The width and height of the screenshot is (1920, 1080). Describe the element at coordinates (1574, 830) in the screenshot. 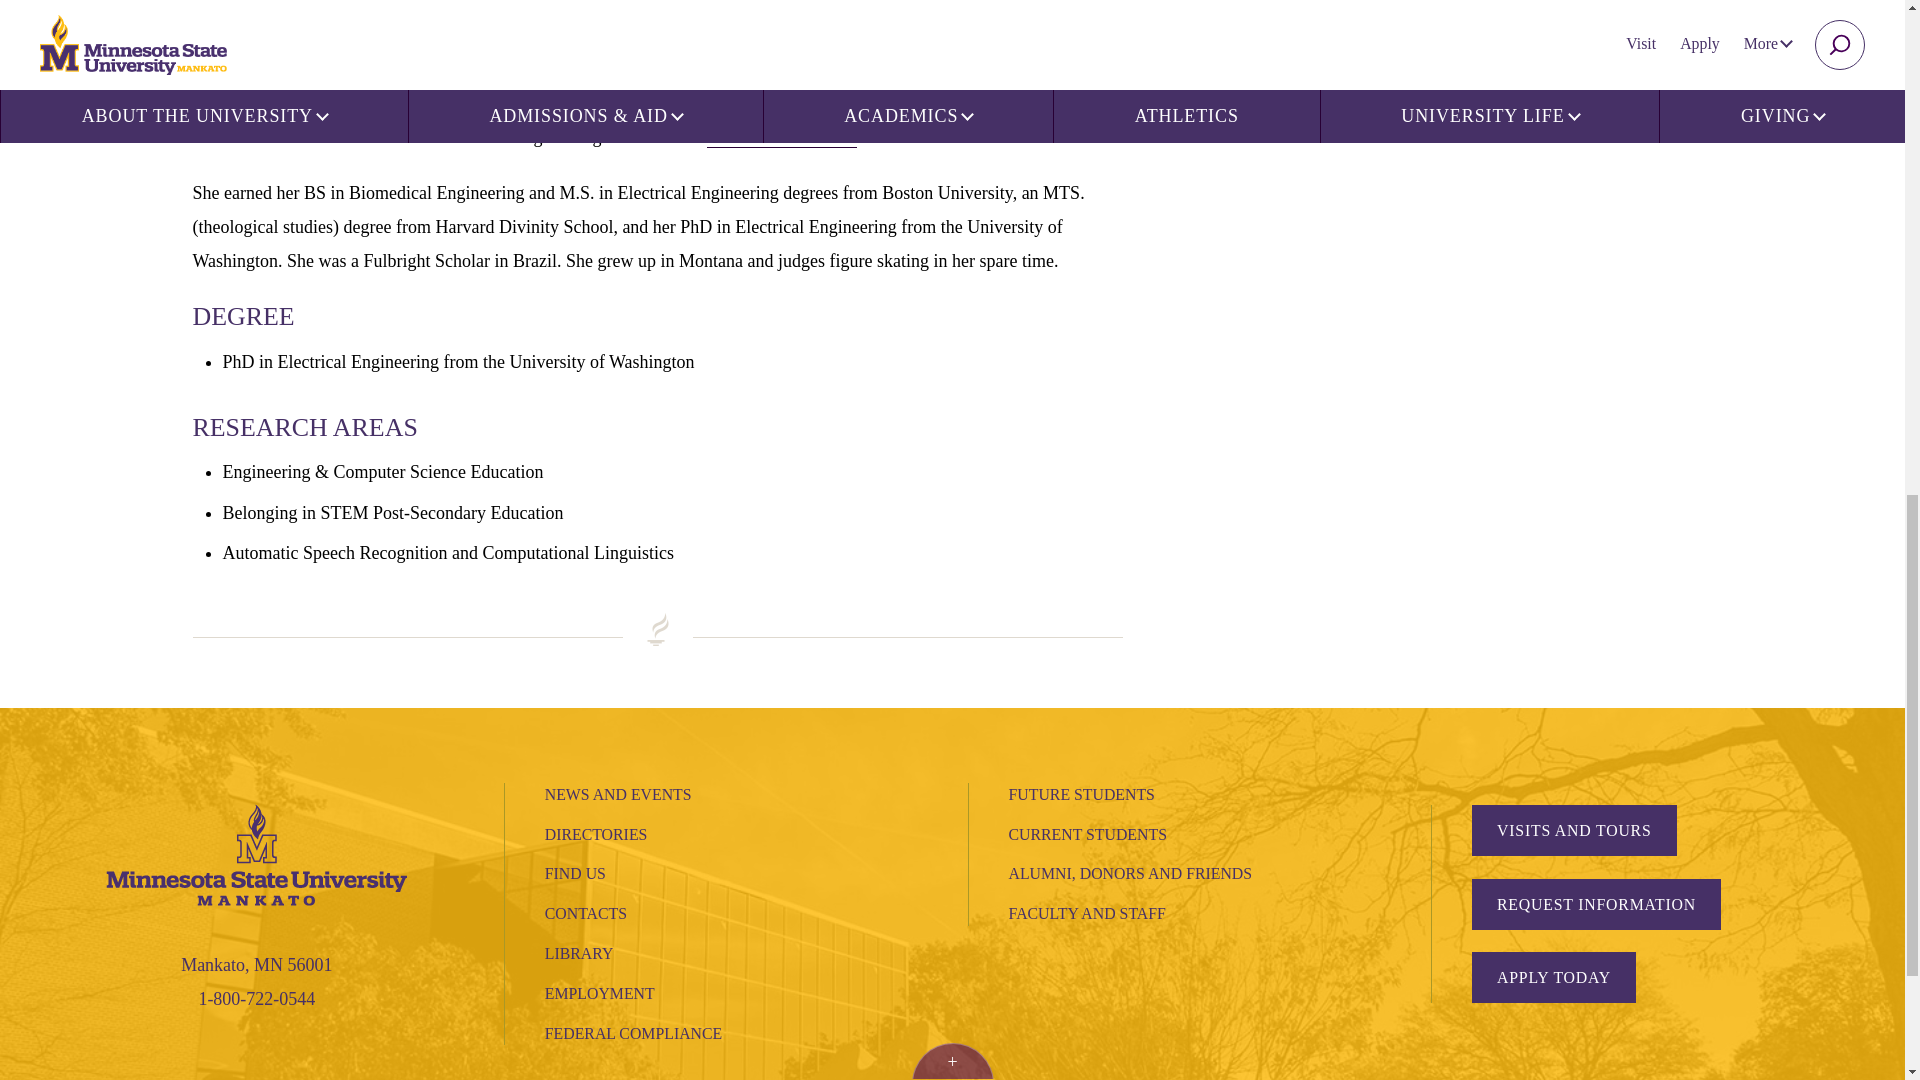

I see `Visit Campus` at that location.